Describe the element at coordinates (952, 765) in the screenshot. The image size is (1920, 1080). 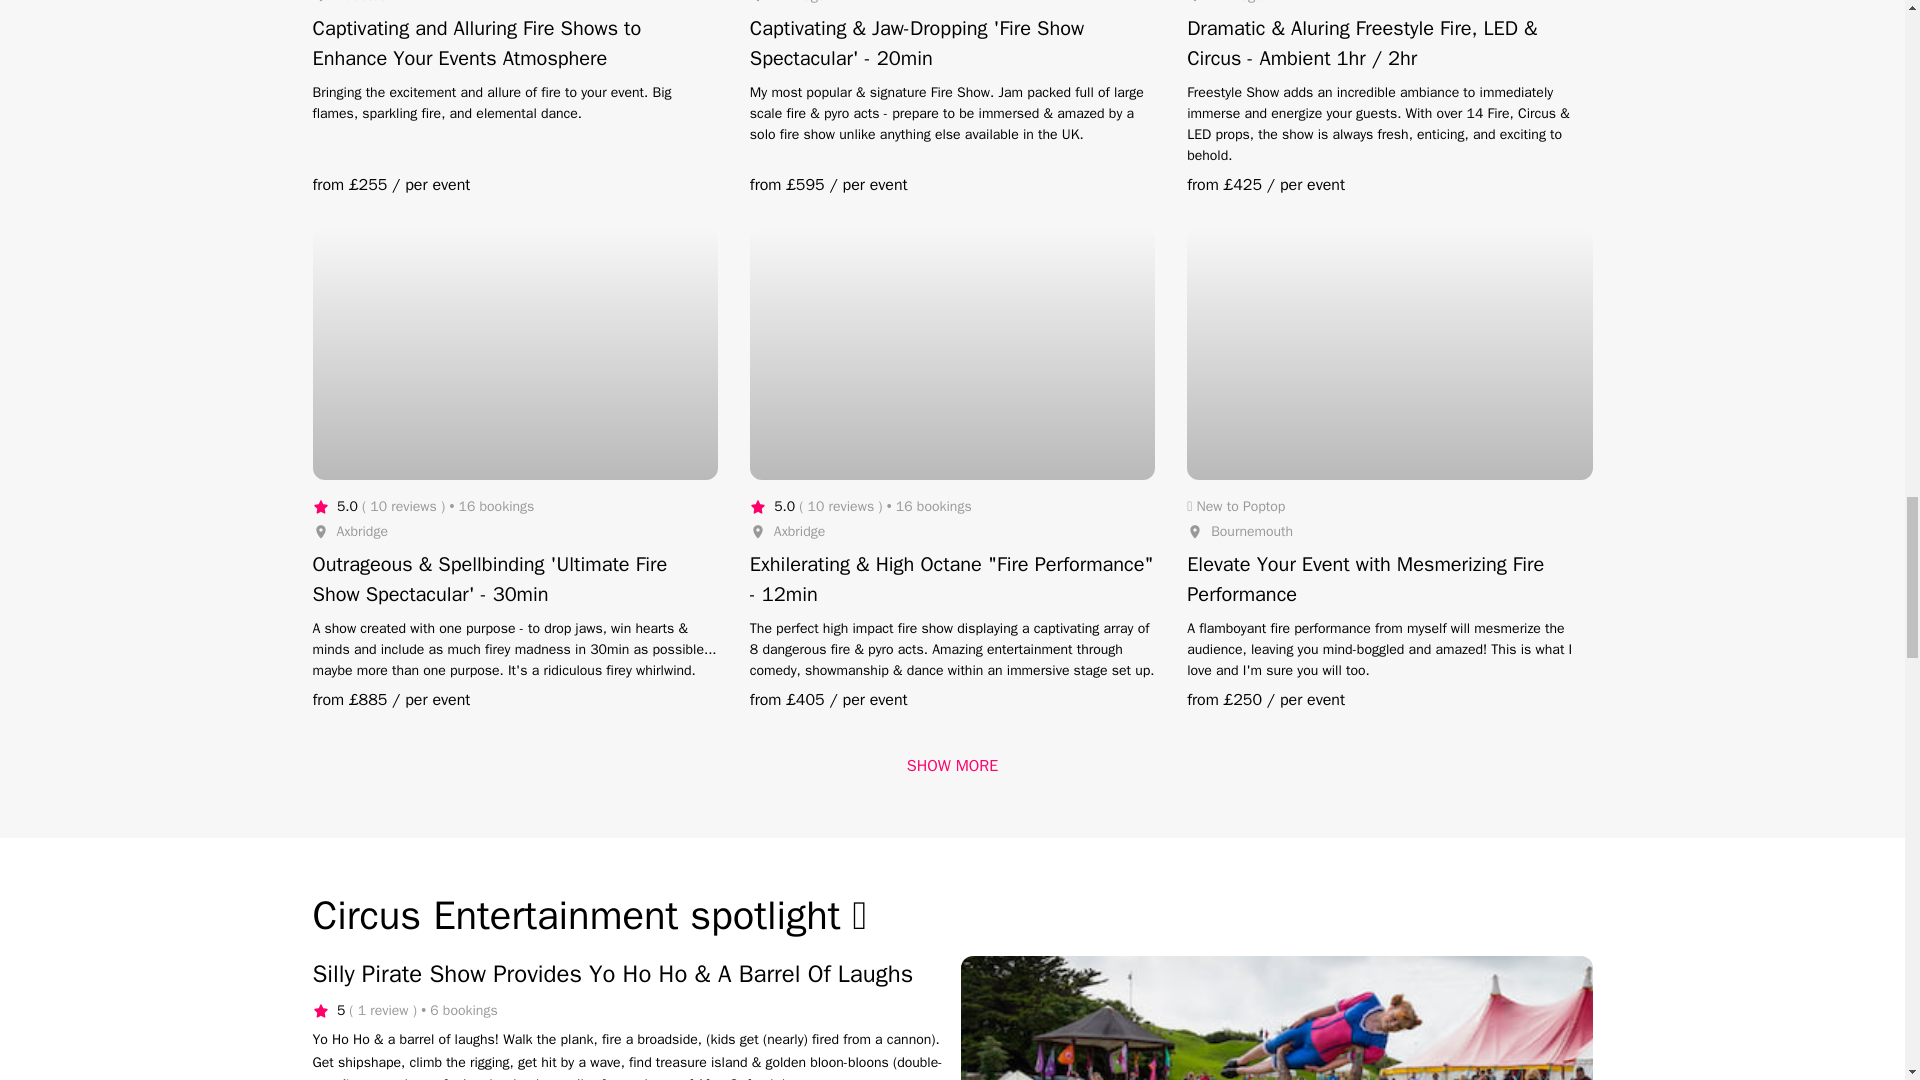
I see `SHOW MORE` at that location.